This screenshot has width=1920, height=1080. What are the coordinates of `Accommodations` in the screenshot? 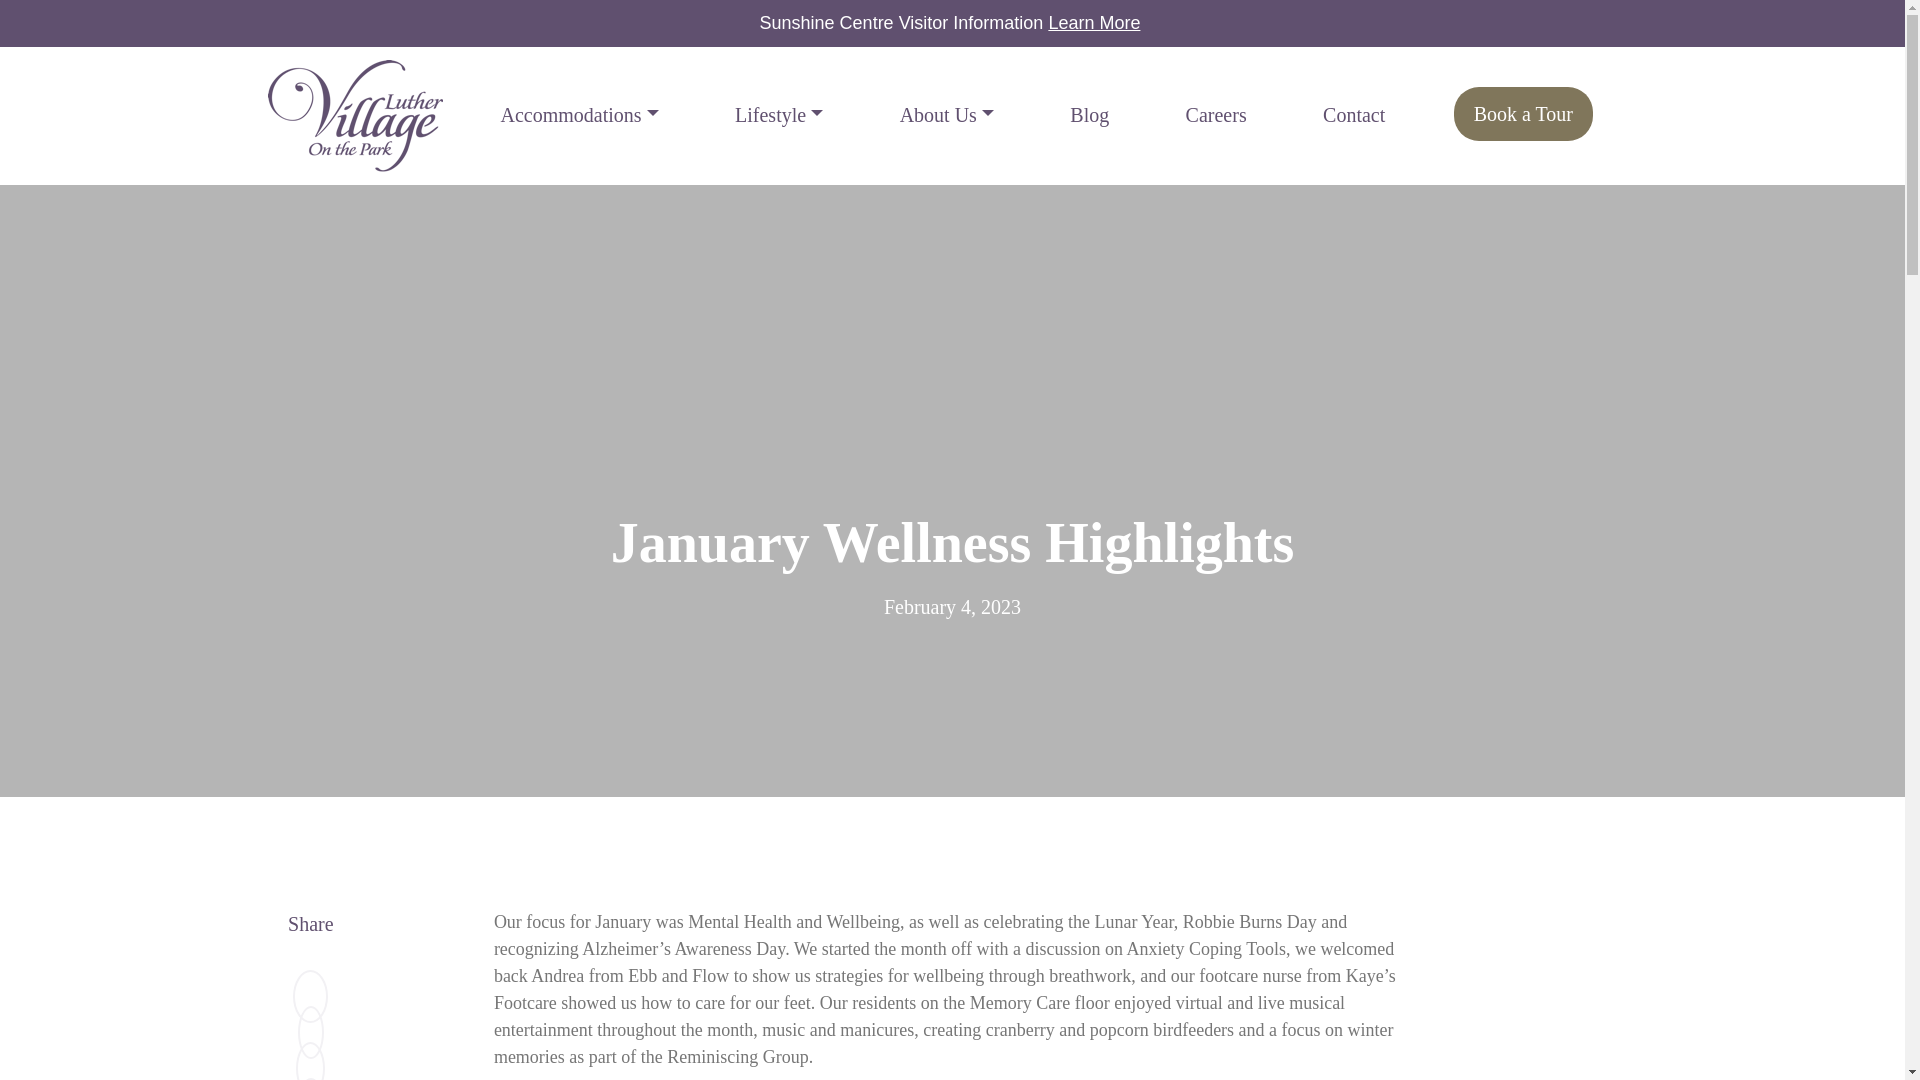 It's located at (578, 114).